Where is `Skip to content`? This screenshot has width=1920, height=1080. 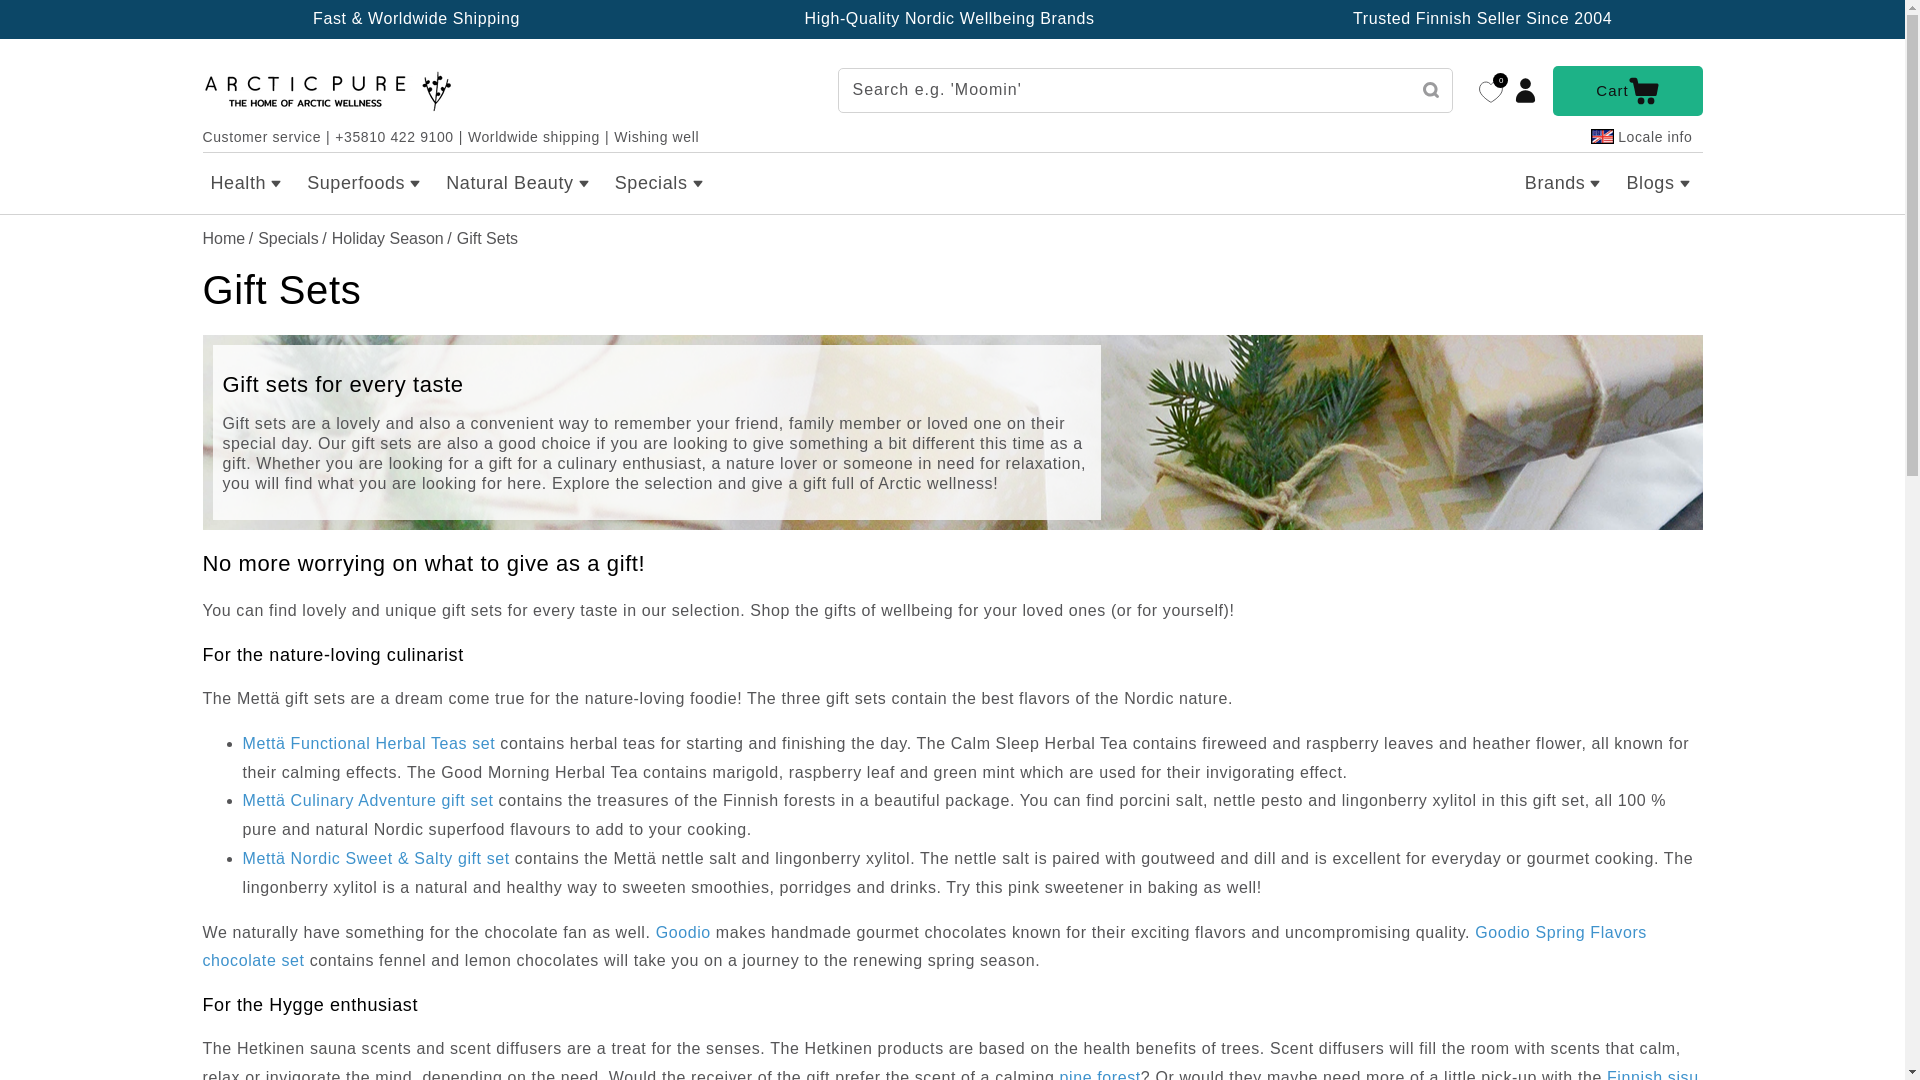 Skip to content is located at coordinates (60, 22).